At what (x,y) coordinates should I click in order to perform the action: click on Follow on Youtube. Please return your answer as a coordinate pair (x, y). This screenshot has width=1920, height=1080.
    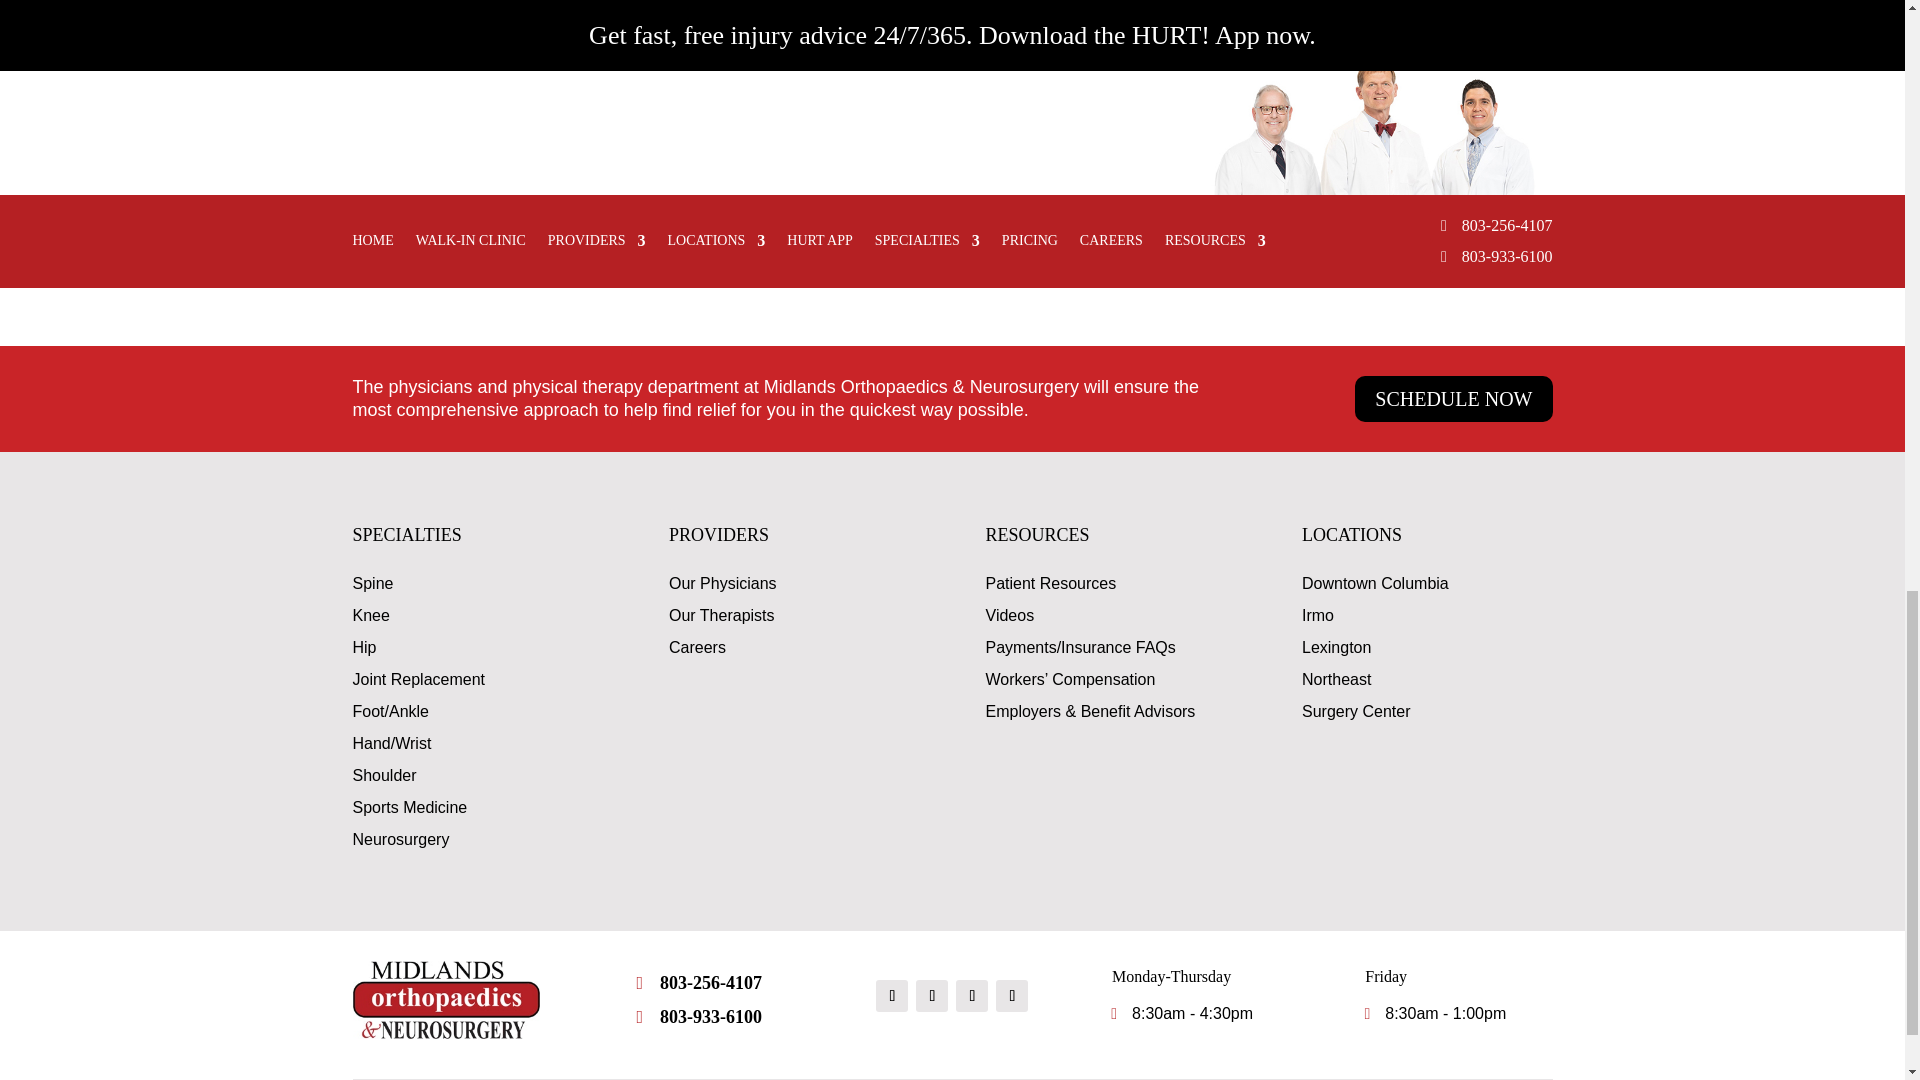
    Looking at the image, I should click on (932, 995).